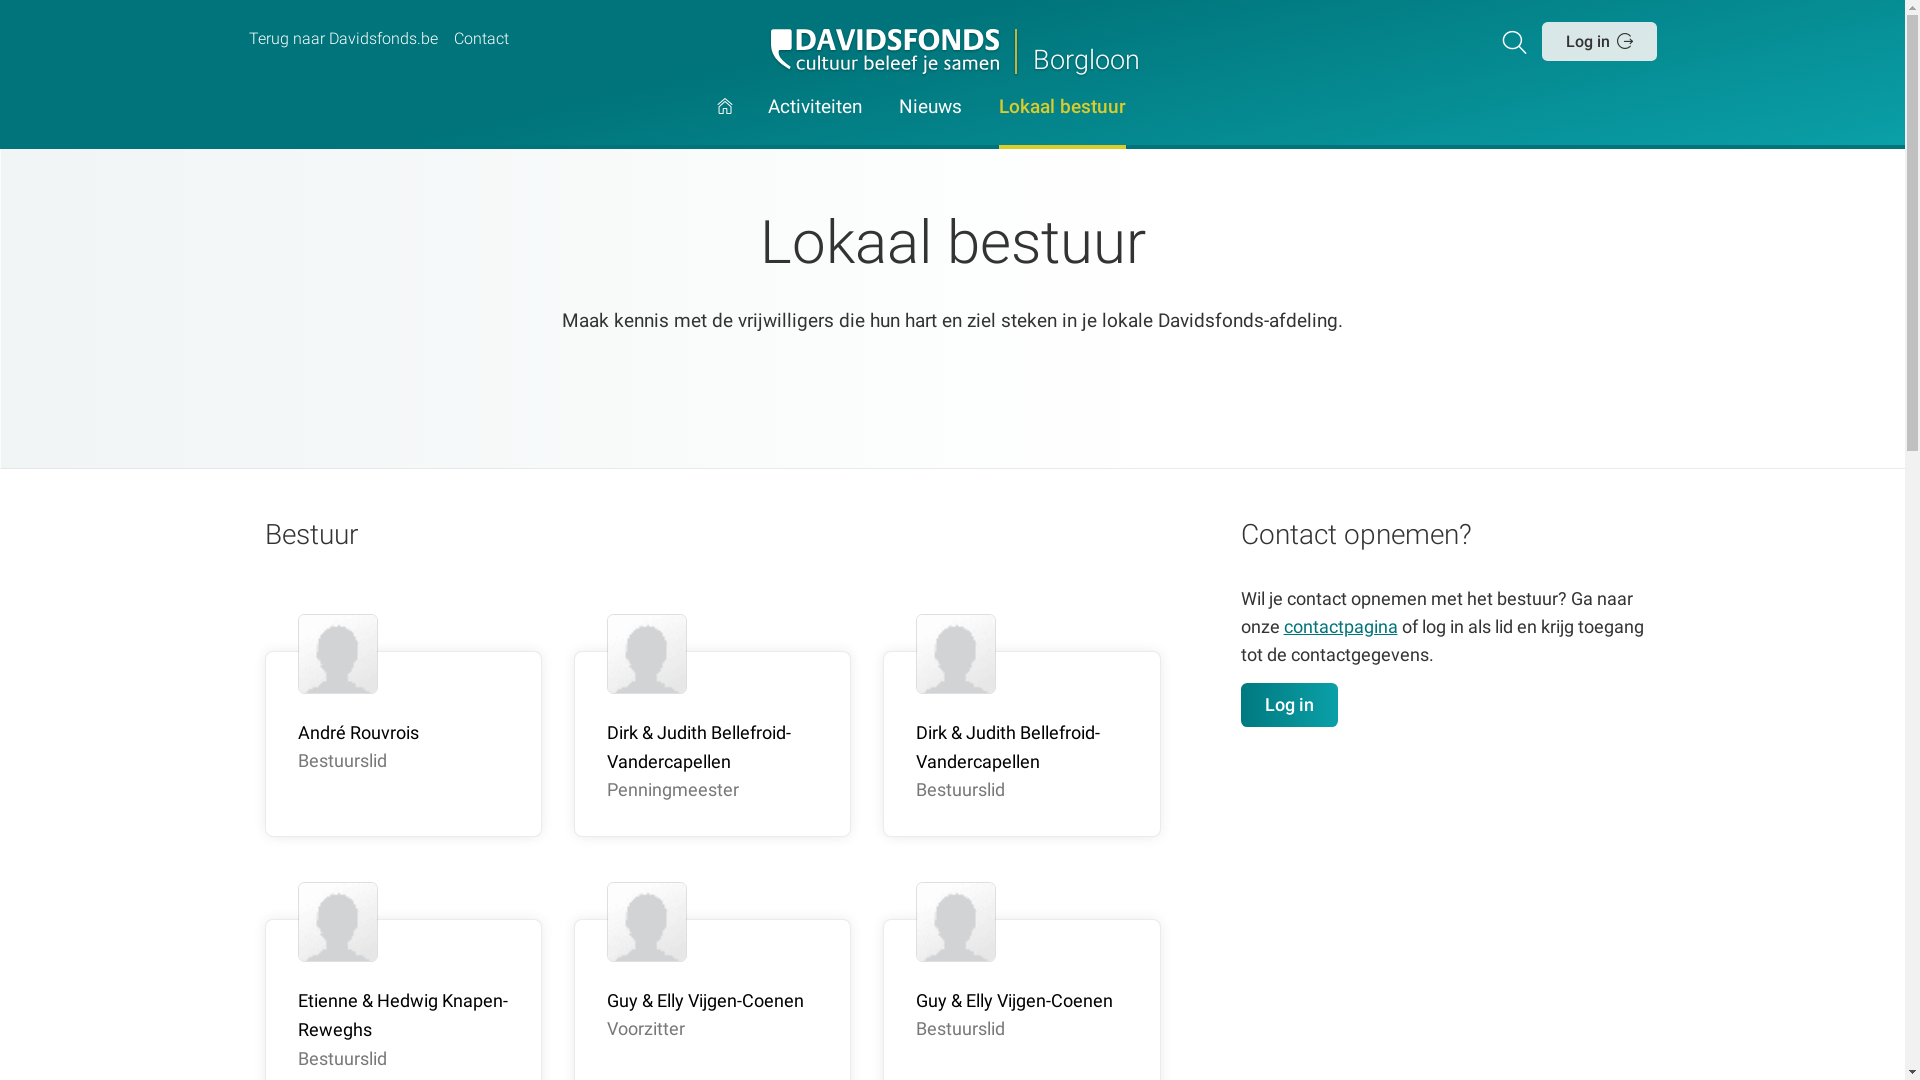 This screenshot has height=1080, width=1920. I want to click on Borgloon, so click(952, 52).